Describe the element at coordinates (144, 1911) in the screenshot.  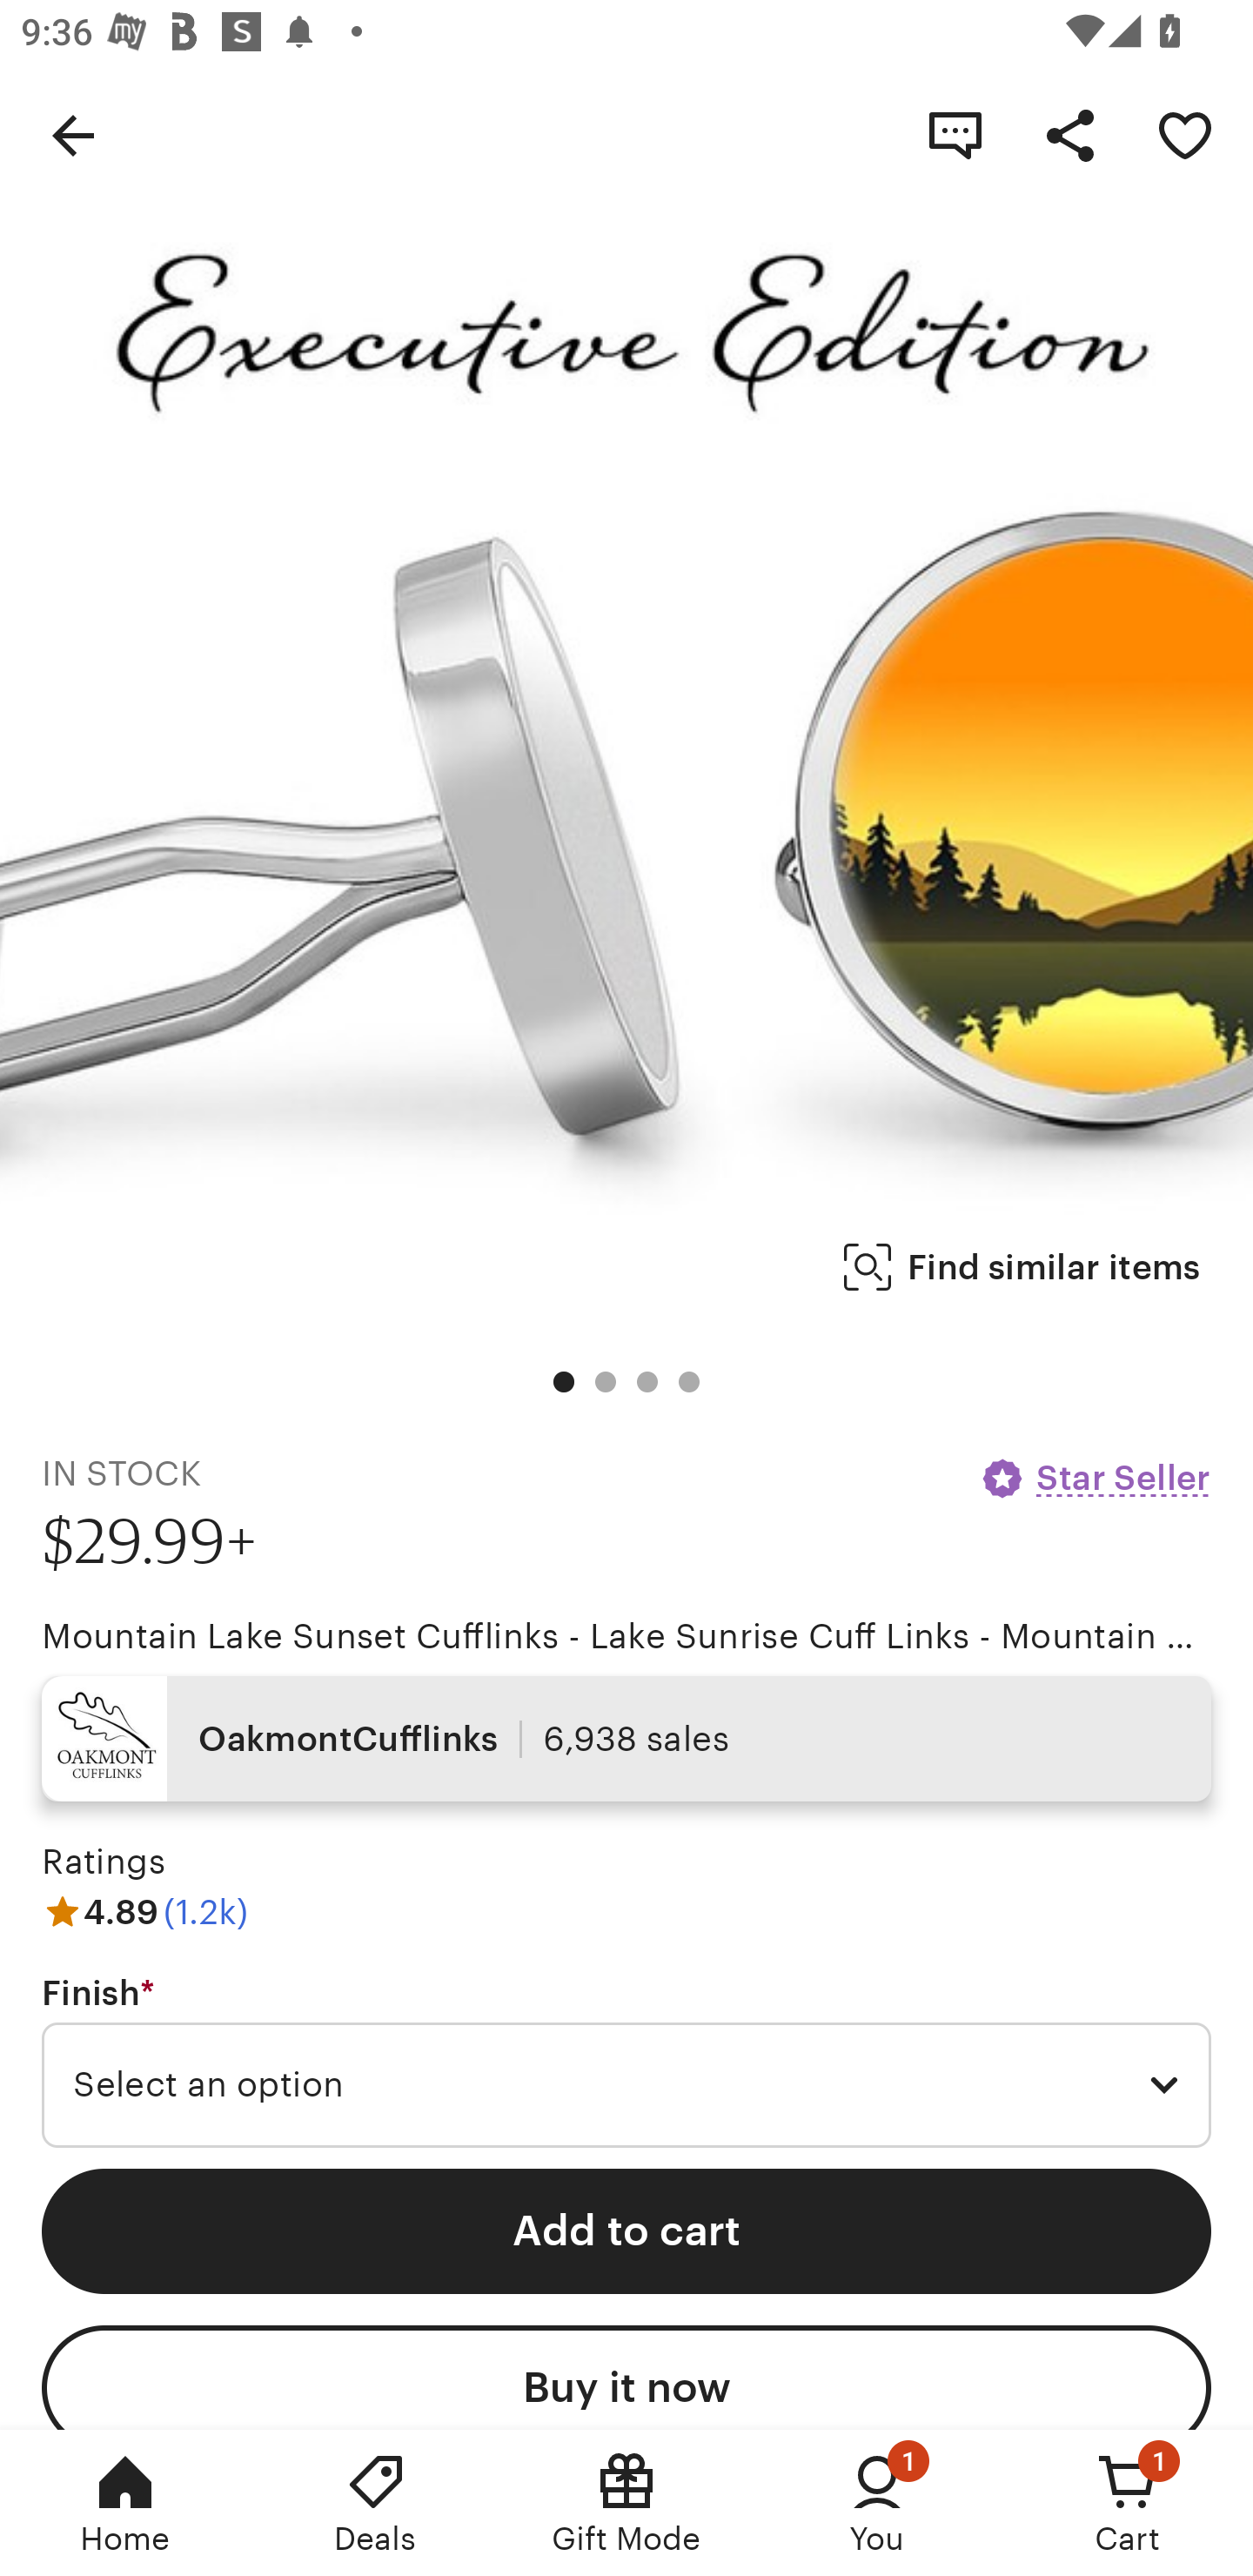
I see `4.89 (1.2k)` at that location.